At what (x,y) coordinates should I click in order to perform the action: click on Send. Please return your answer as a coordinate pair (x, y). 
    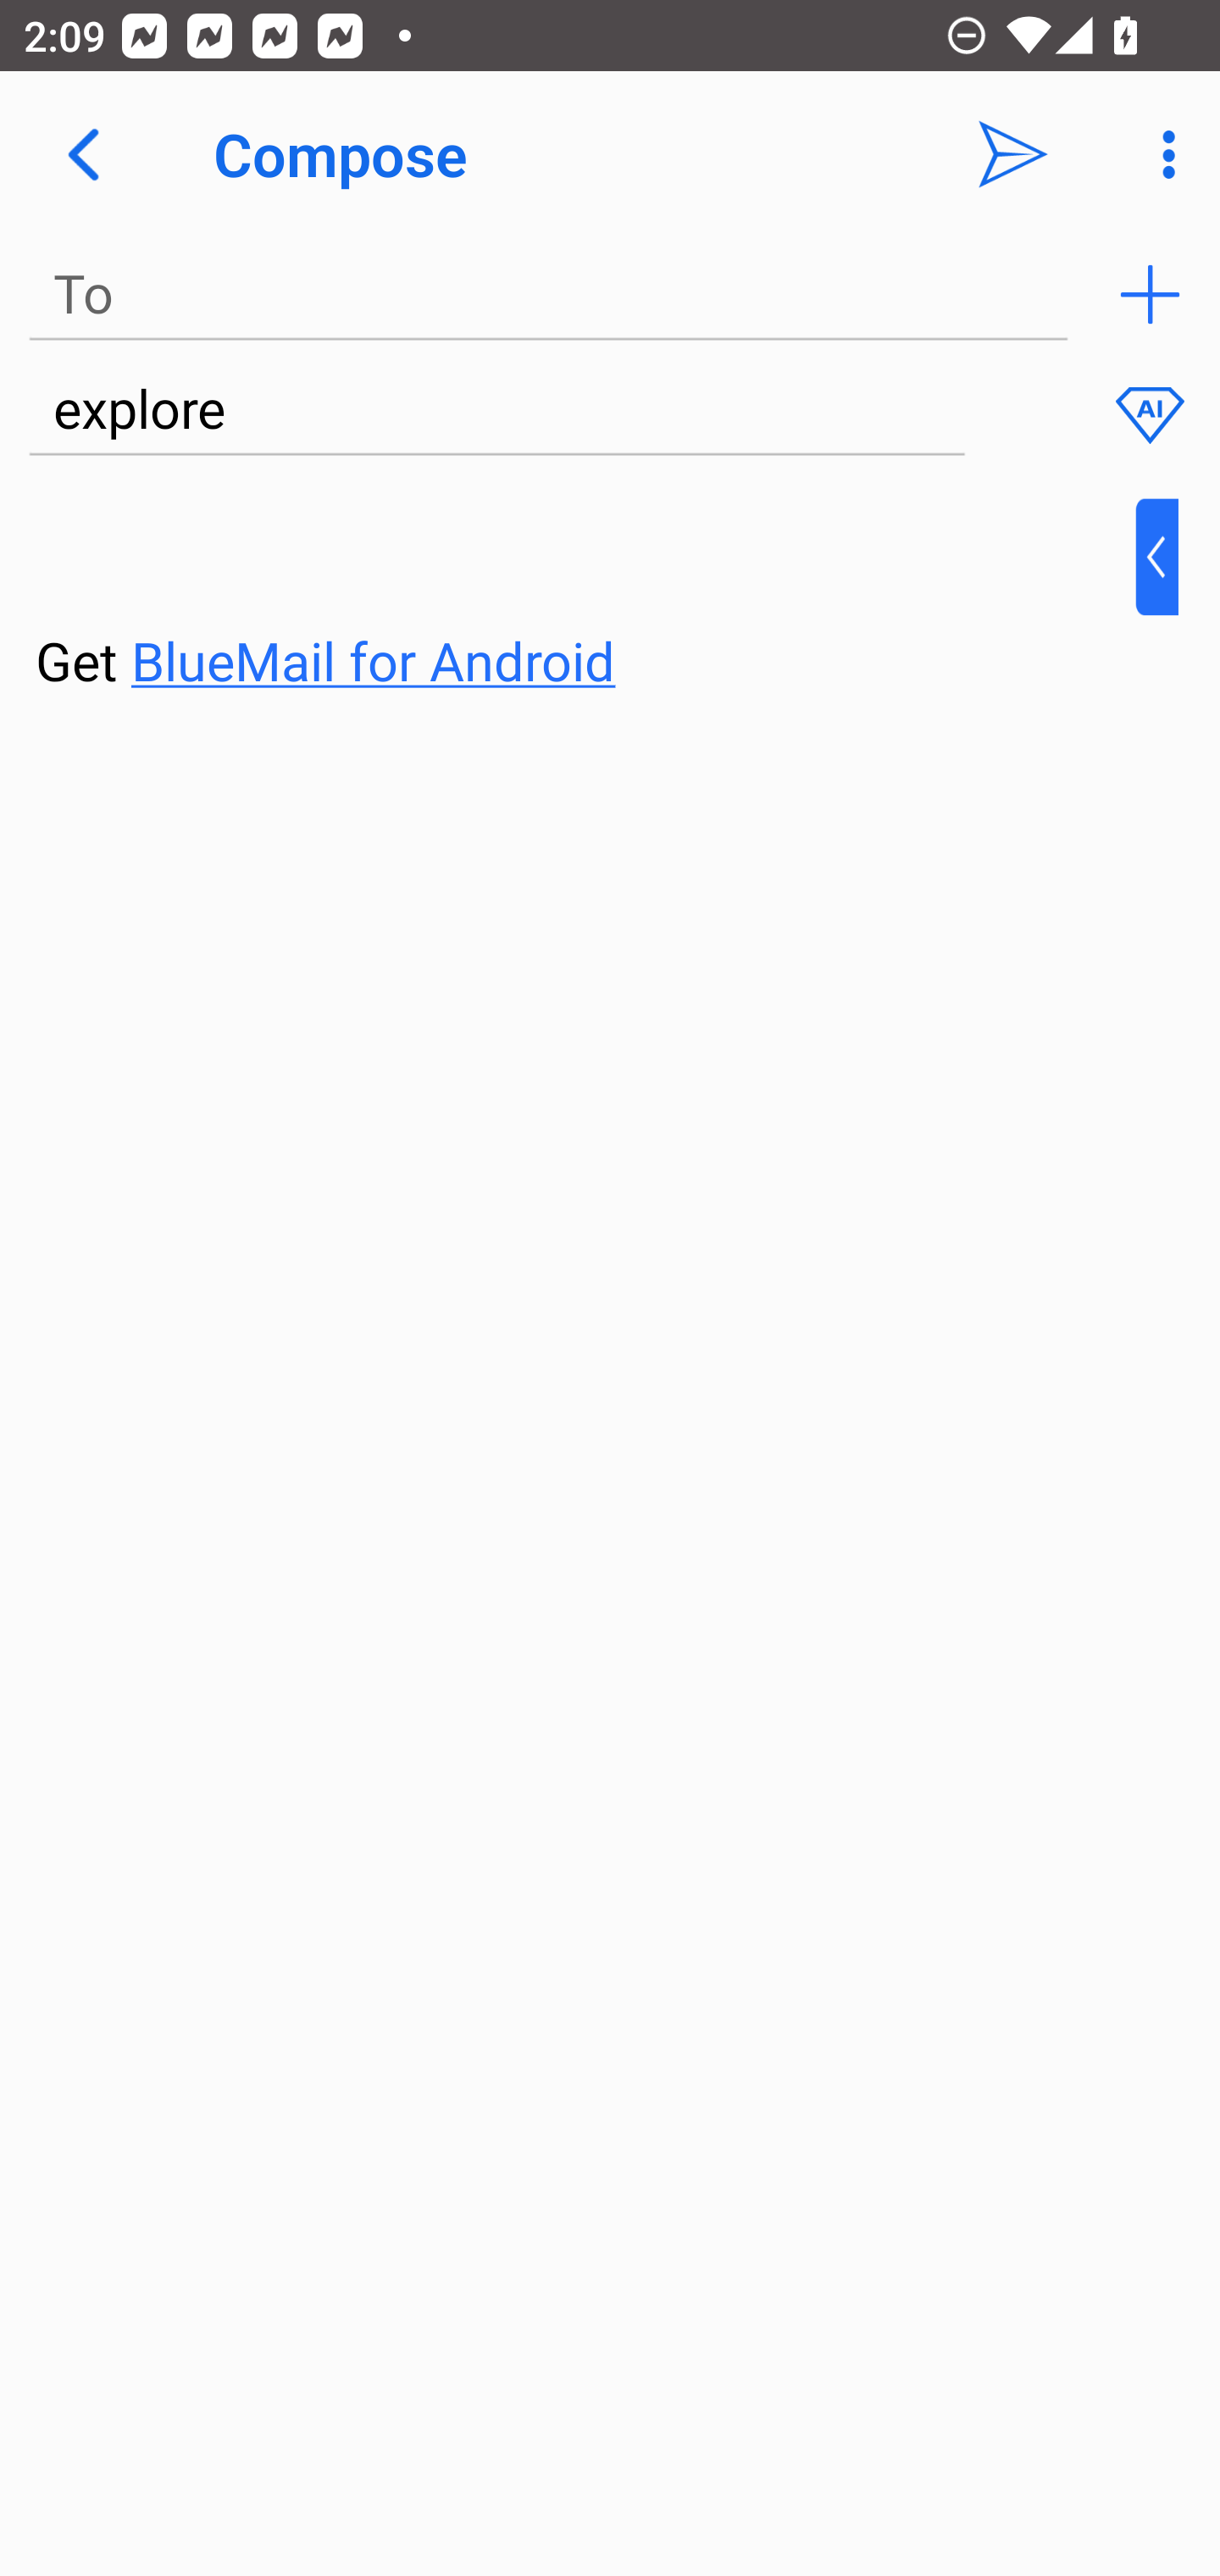
    Looking at the image, I should click on (1013, 154).